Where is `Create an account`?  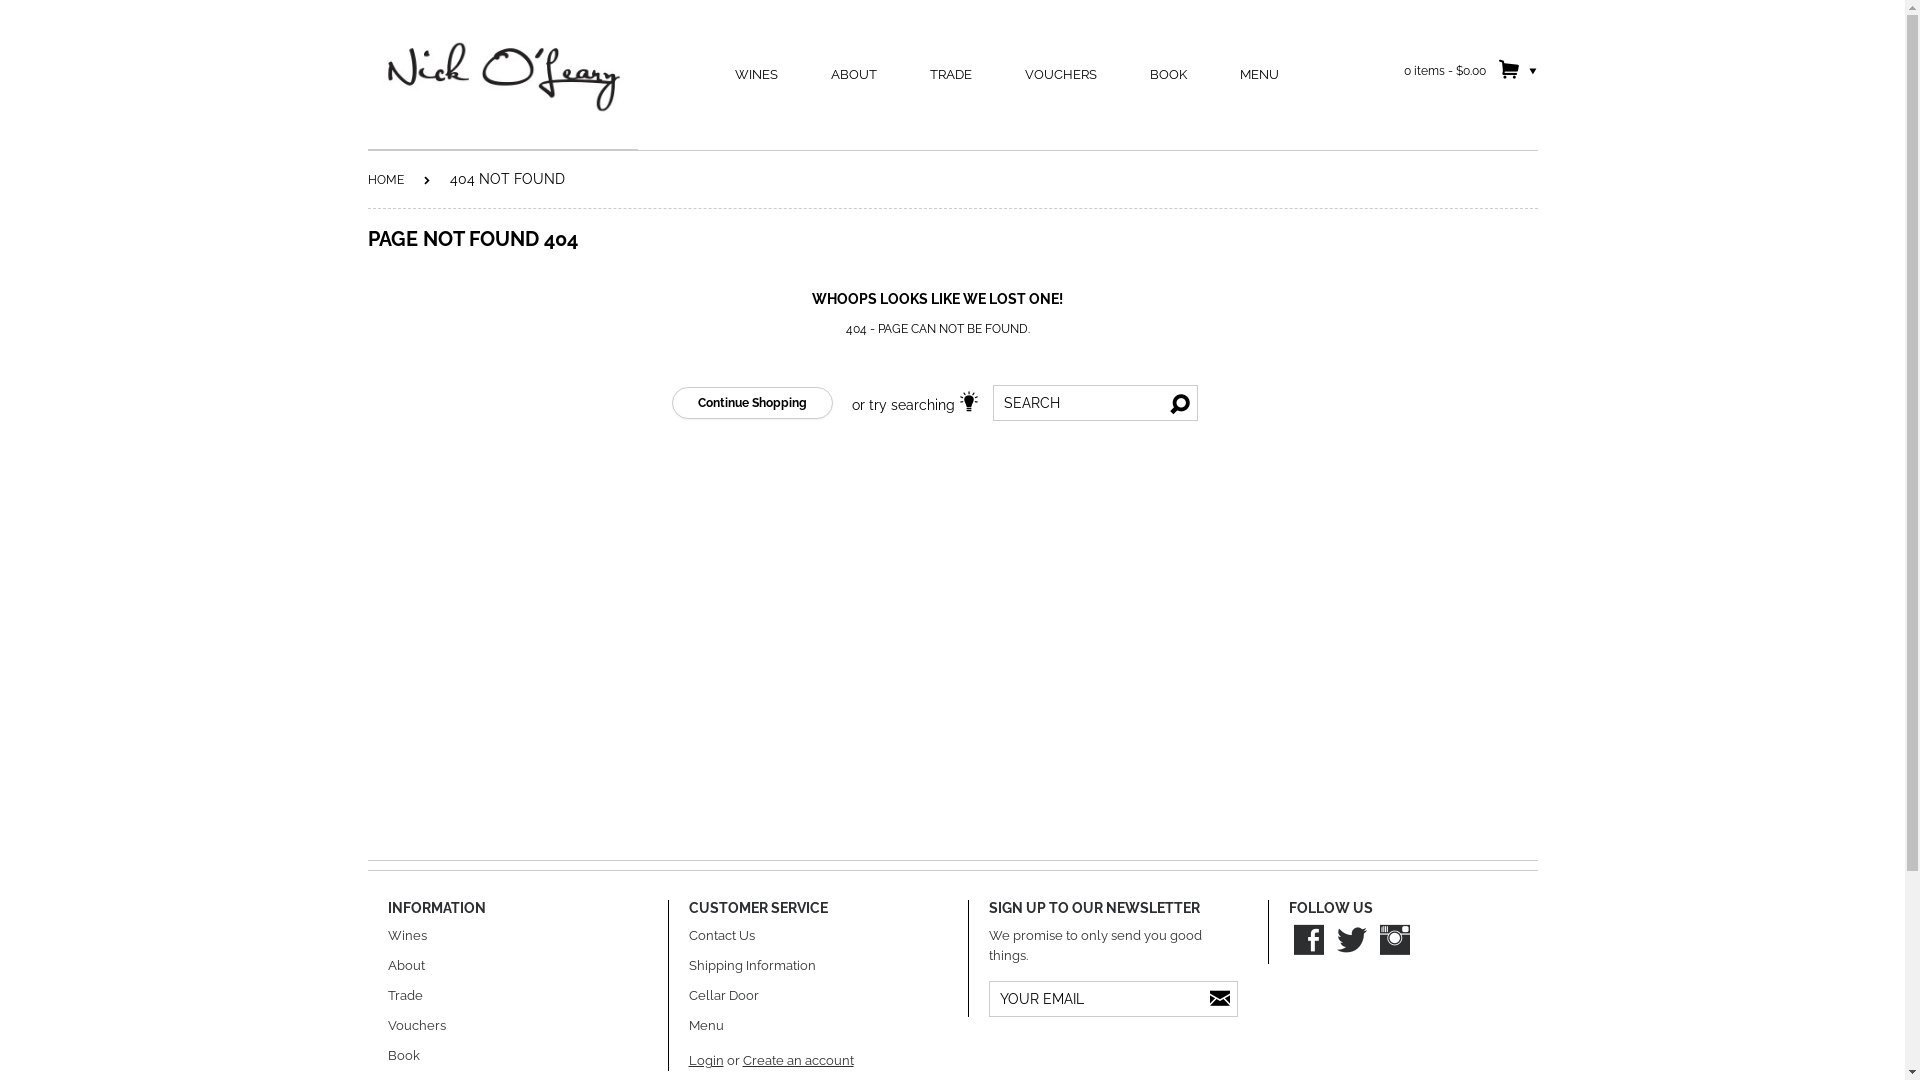 Create an account is located at coordinates (798, 1060).